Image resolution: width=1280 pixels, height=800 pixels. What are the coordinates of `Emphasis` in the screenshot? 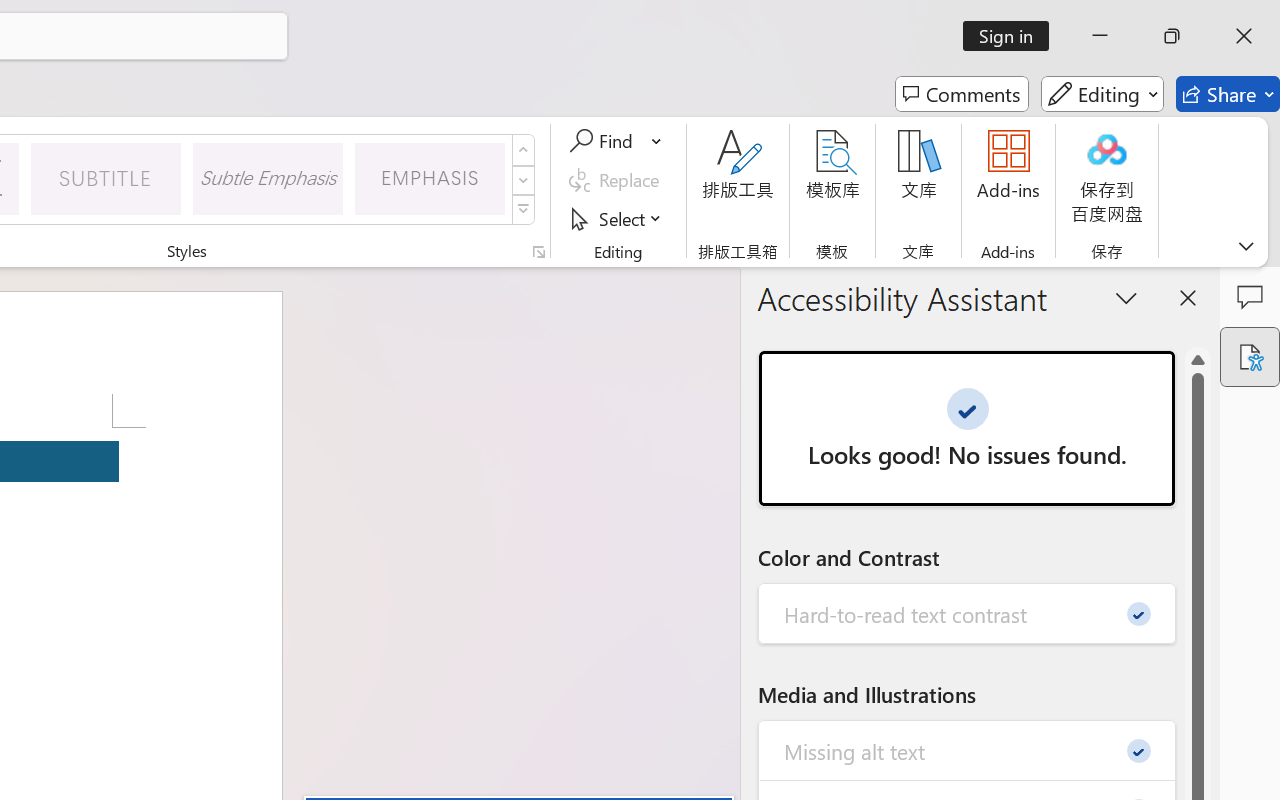 It's located at (430, 178).